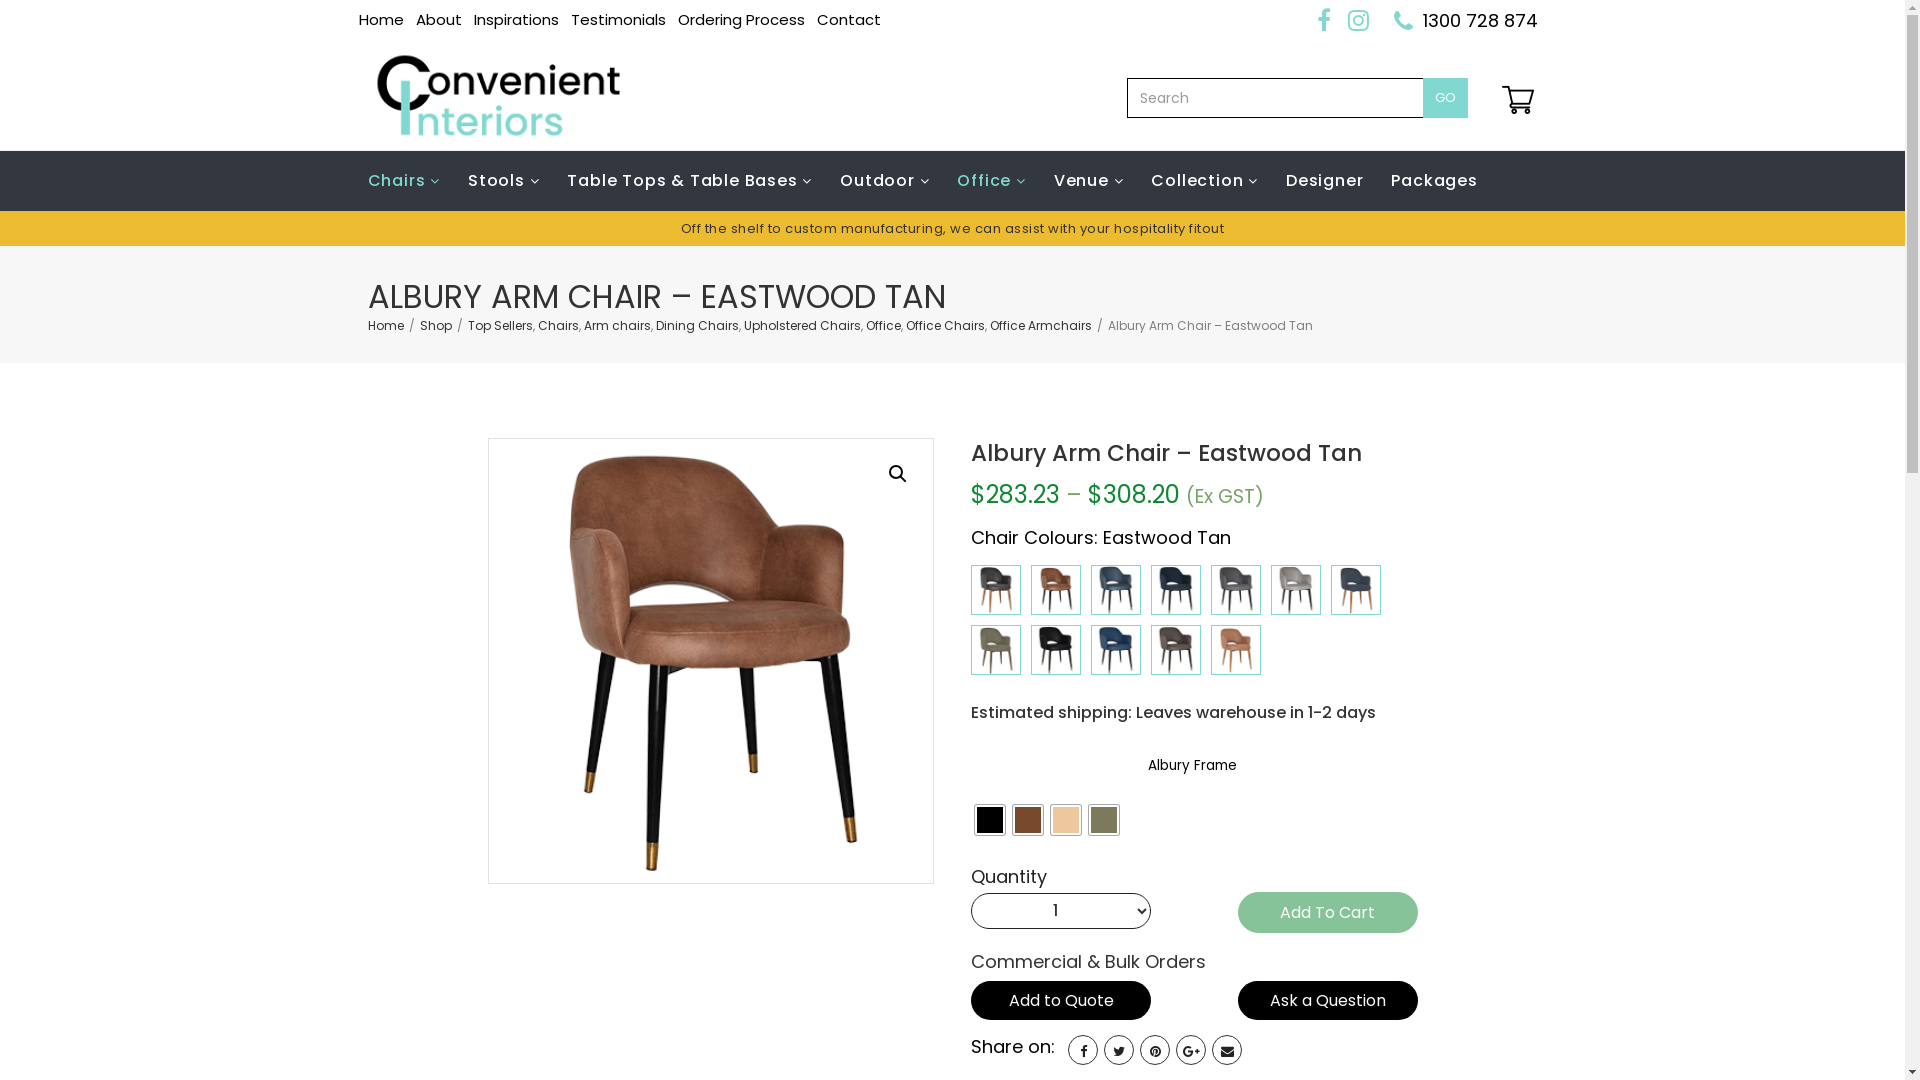  What do you see at coordinates (1204, 181) in the screenshot?
I see `Collection` at bounding box center [1204, 181].